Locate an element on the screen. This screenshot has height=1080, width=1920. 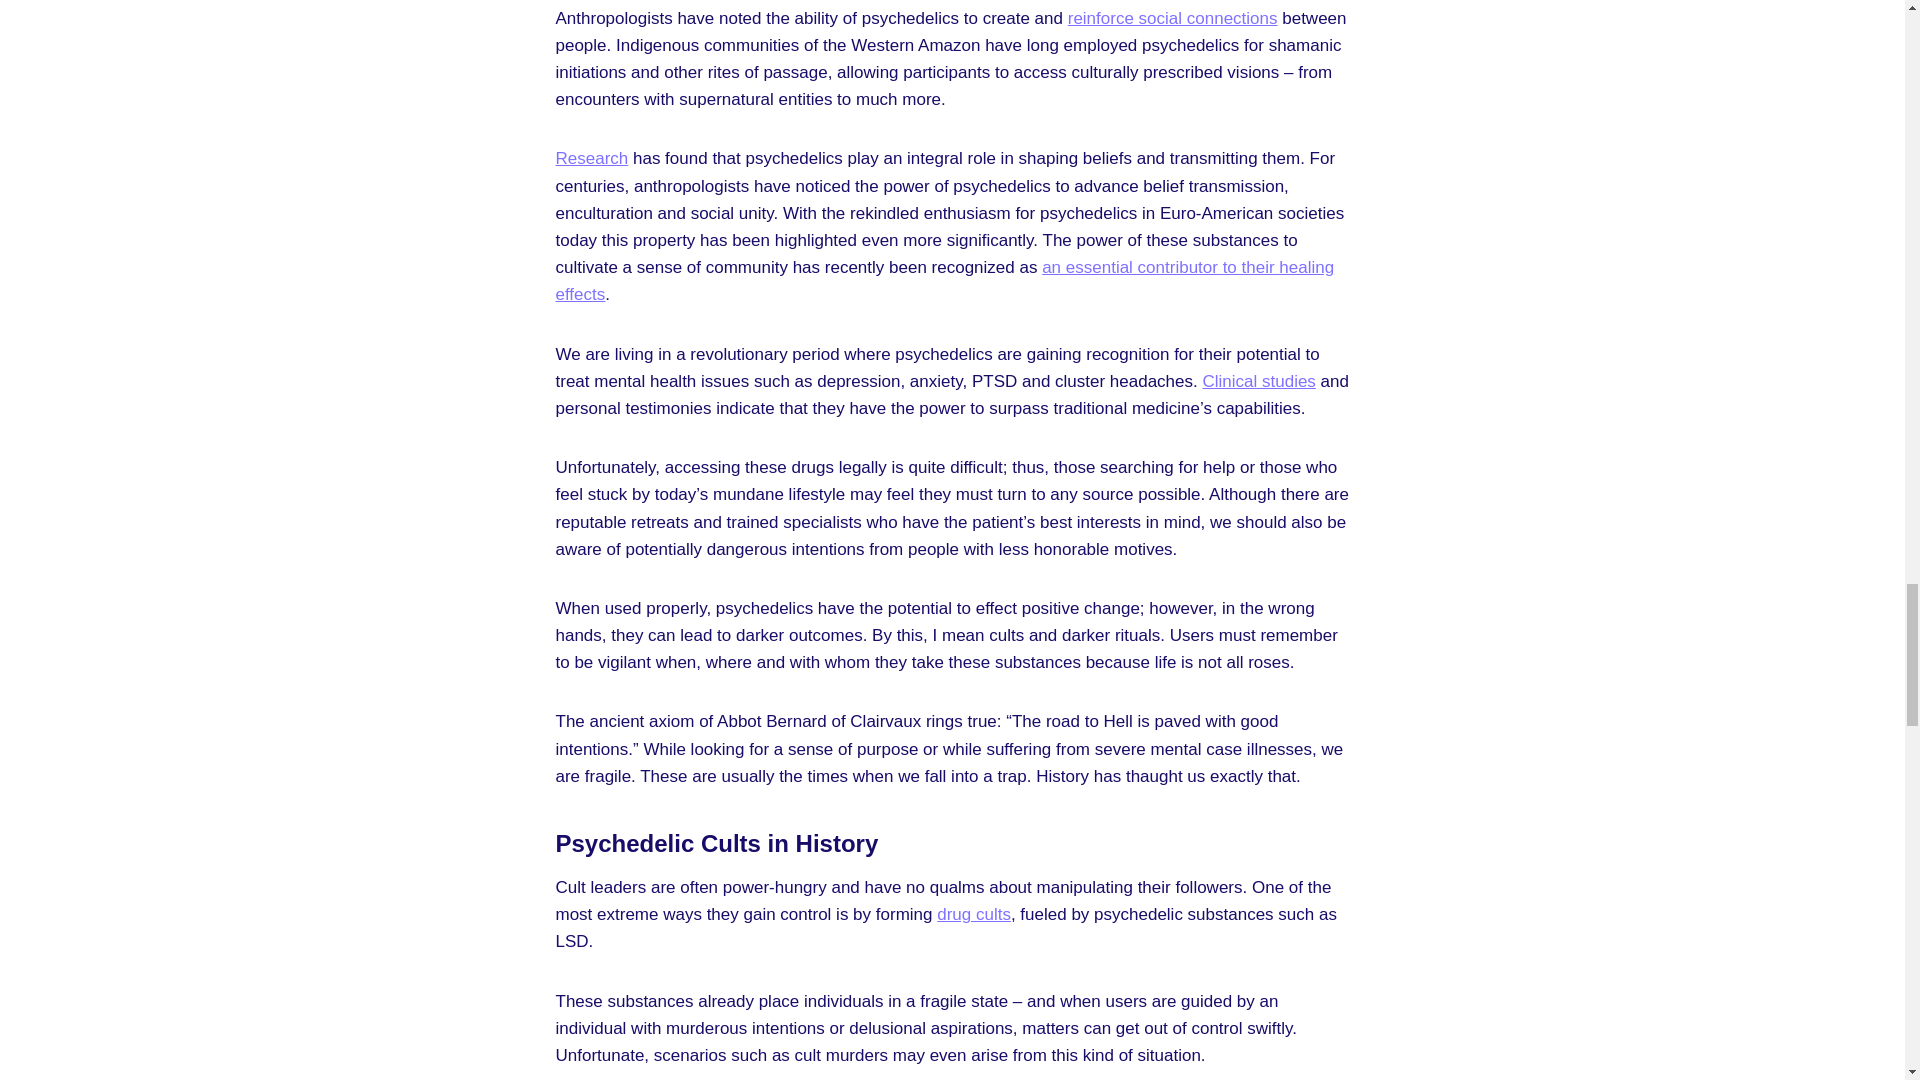
an essential contributor to their healing effects is located at coordinates (945, 280).